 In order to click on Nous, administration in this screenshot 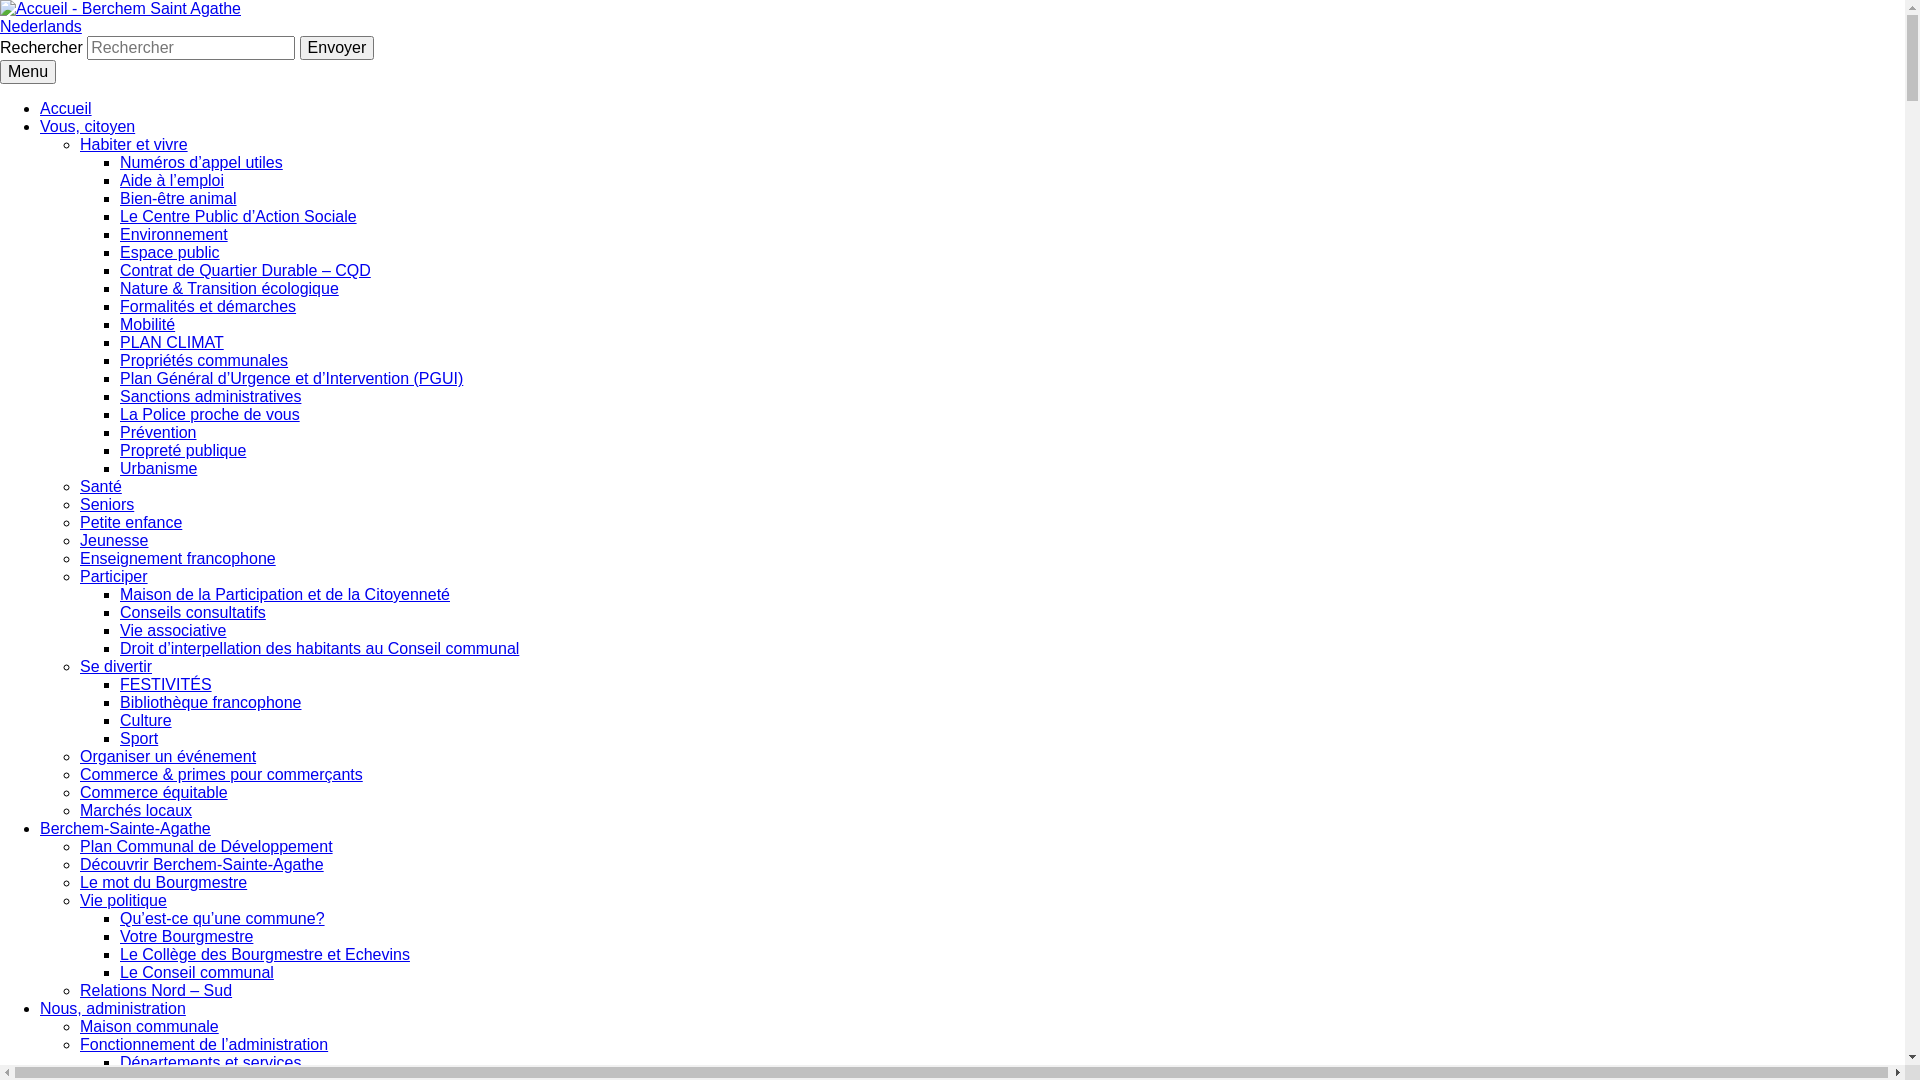, I will do `click(113, 1008)`.